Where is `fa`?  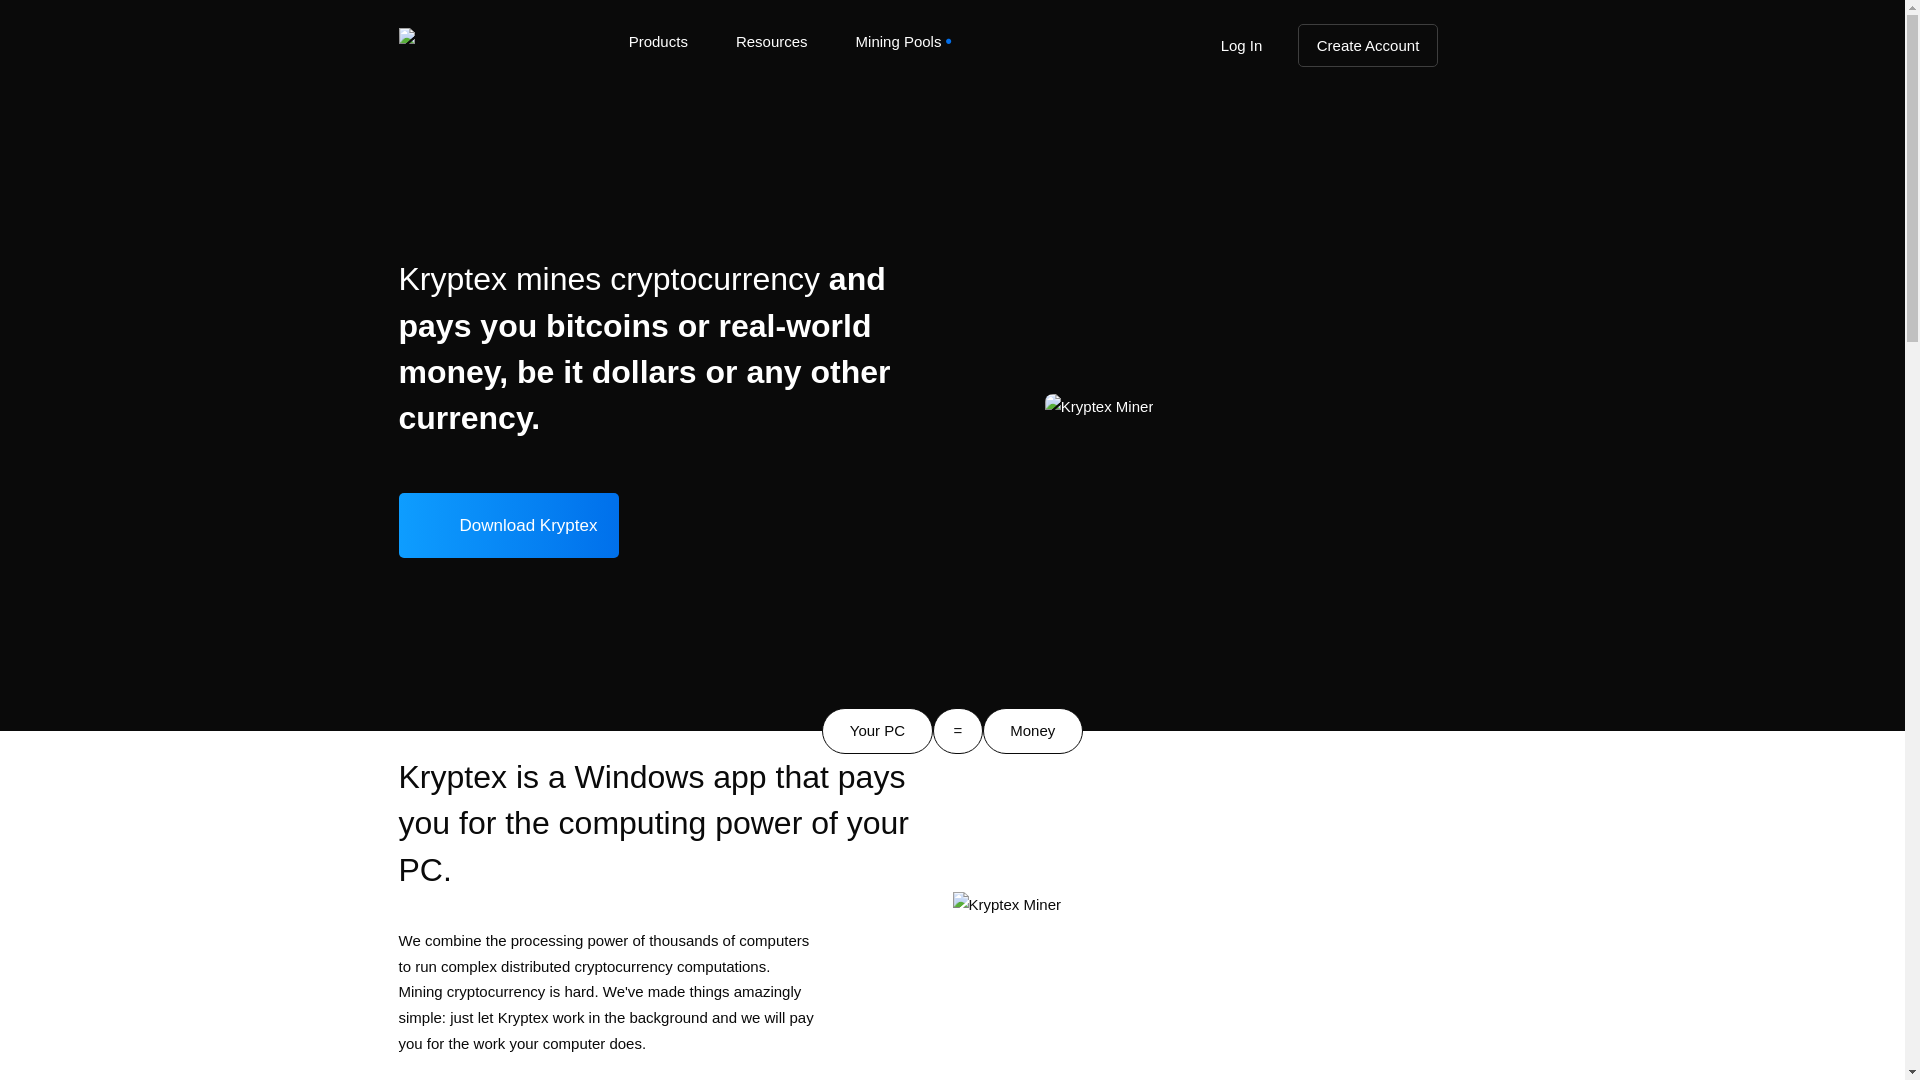 fa is located at coordinates (1434, 354).